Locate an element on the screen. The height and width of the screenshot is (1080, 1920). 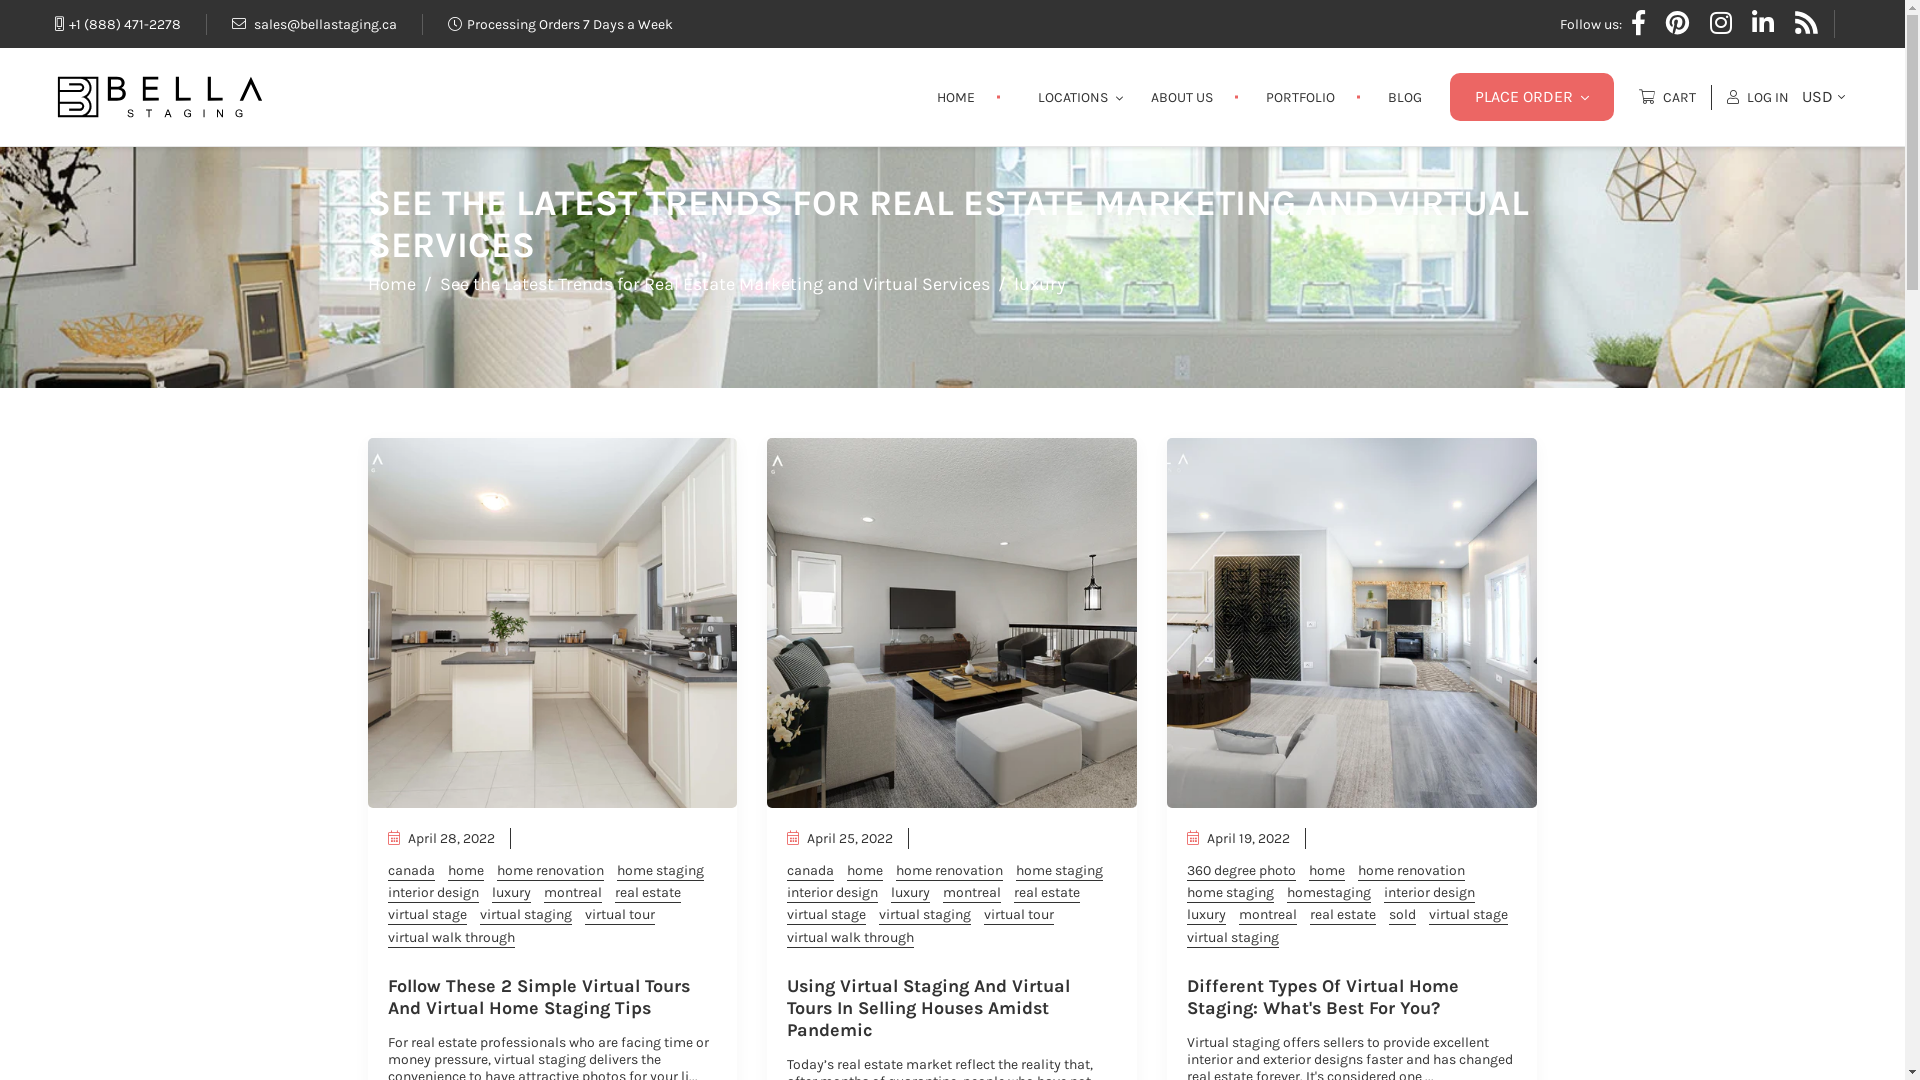
interior design is located at coordinates (832, 894).